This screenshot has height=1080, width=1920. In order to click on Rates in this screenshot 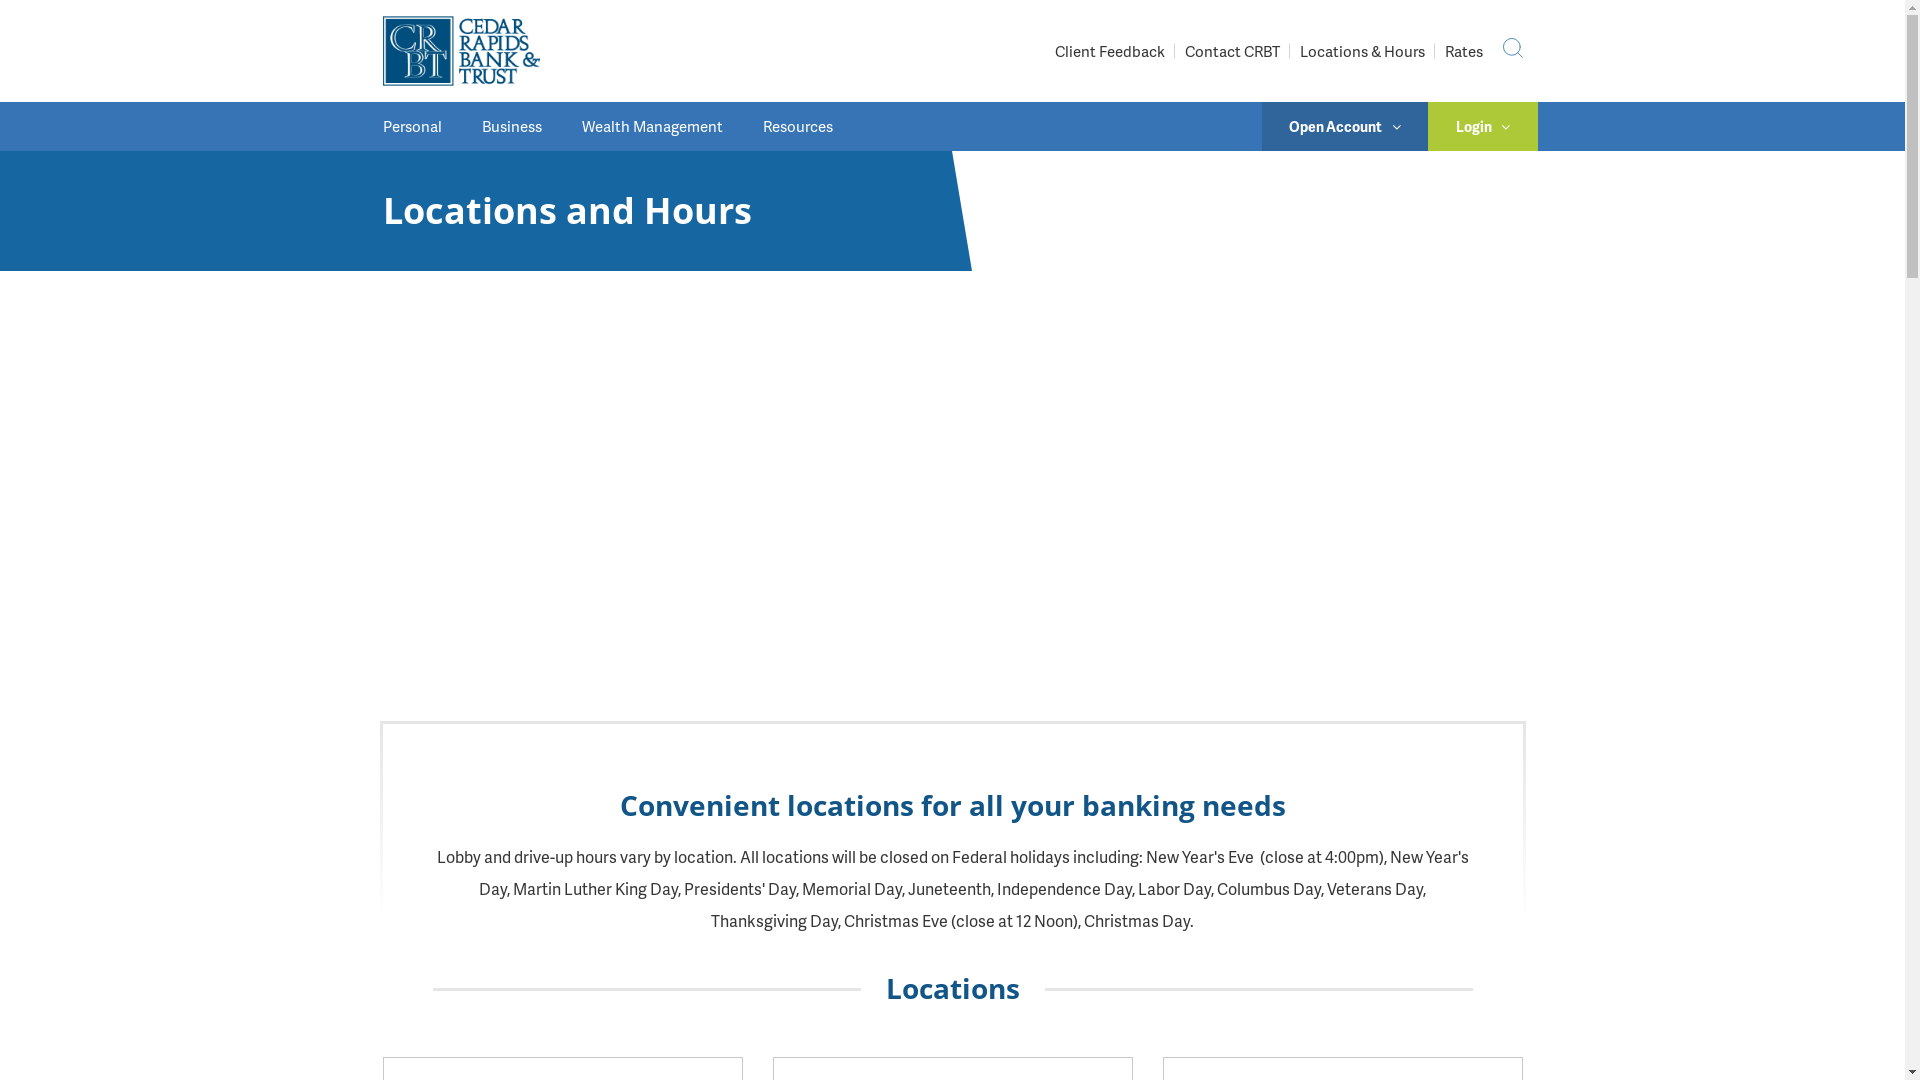, I will do `click(1463, 51)`.